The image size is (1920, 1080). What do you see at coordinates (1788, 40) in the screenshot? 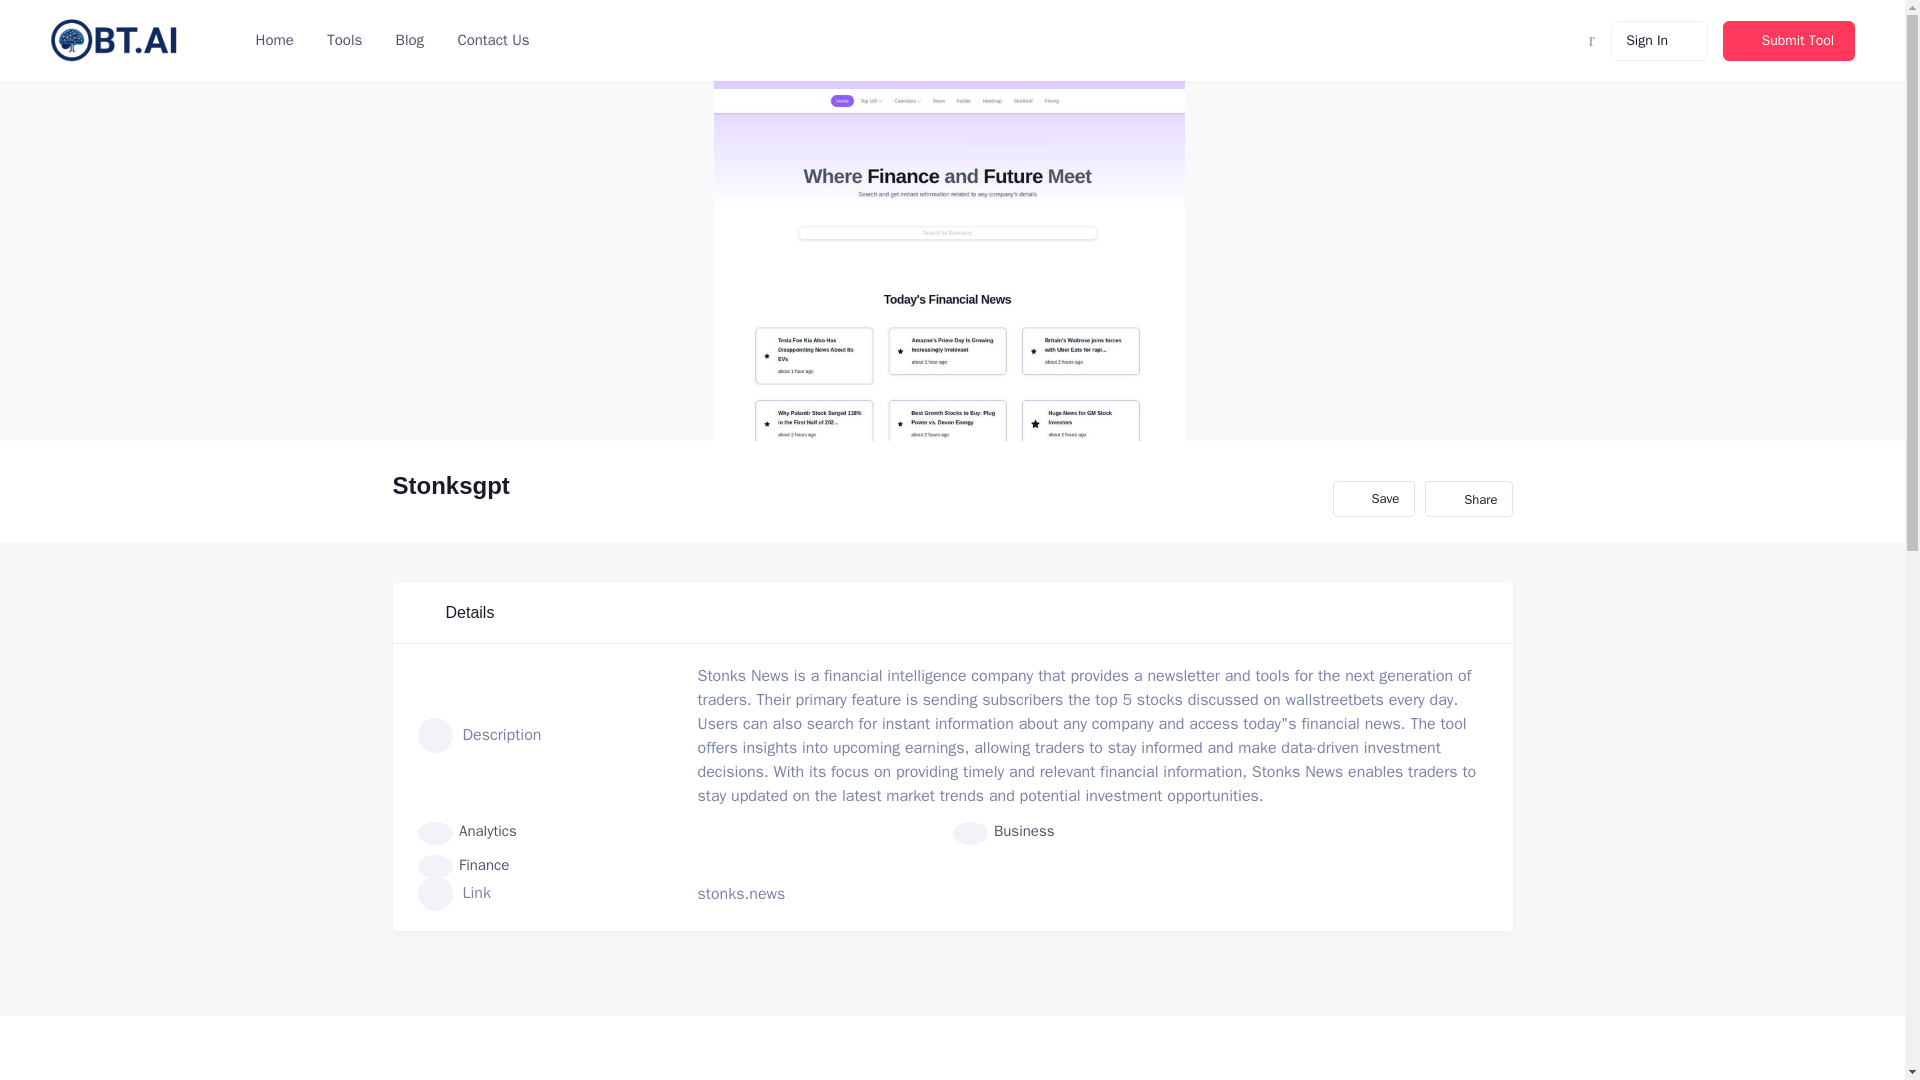
I see `Submit Tool` at bounding box center [1788, 40].